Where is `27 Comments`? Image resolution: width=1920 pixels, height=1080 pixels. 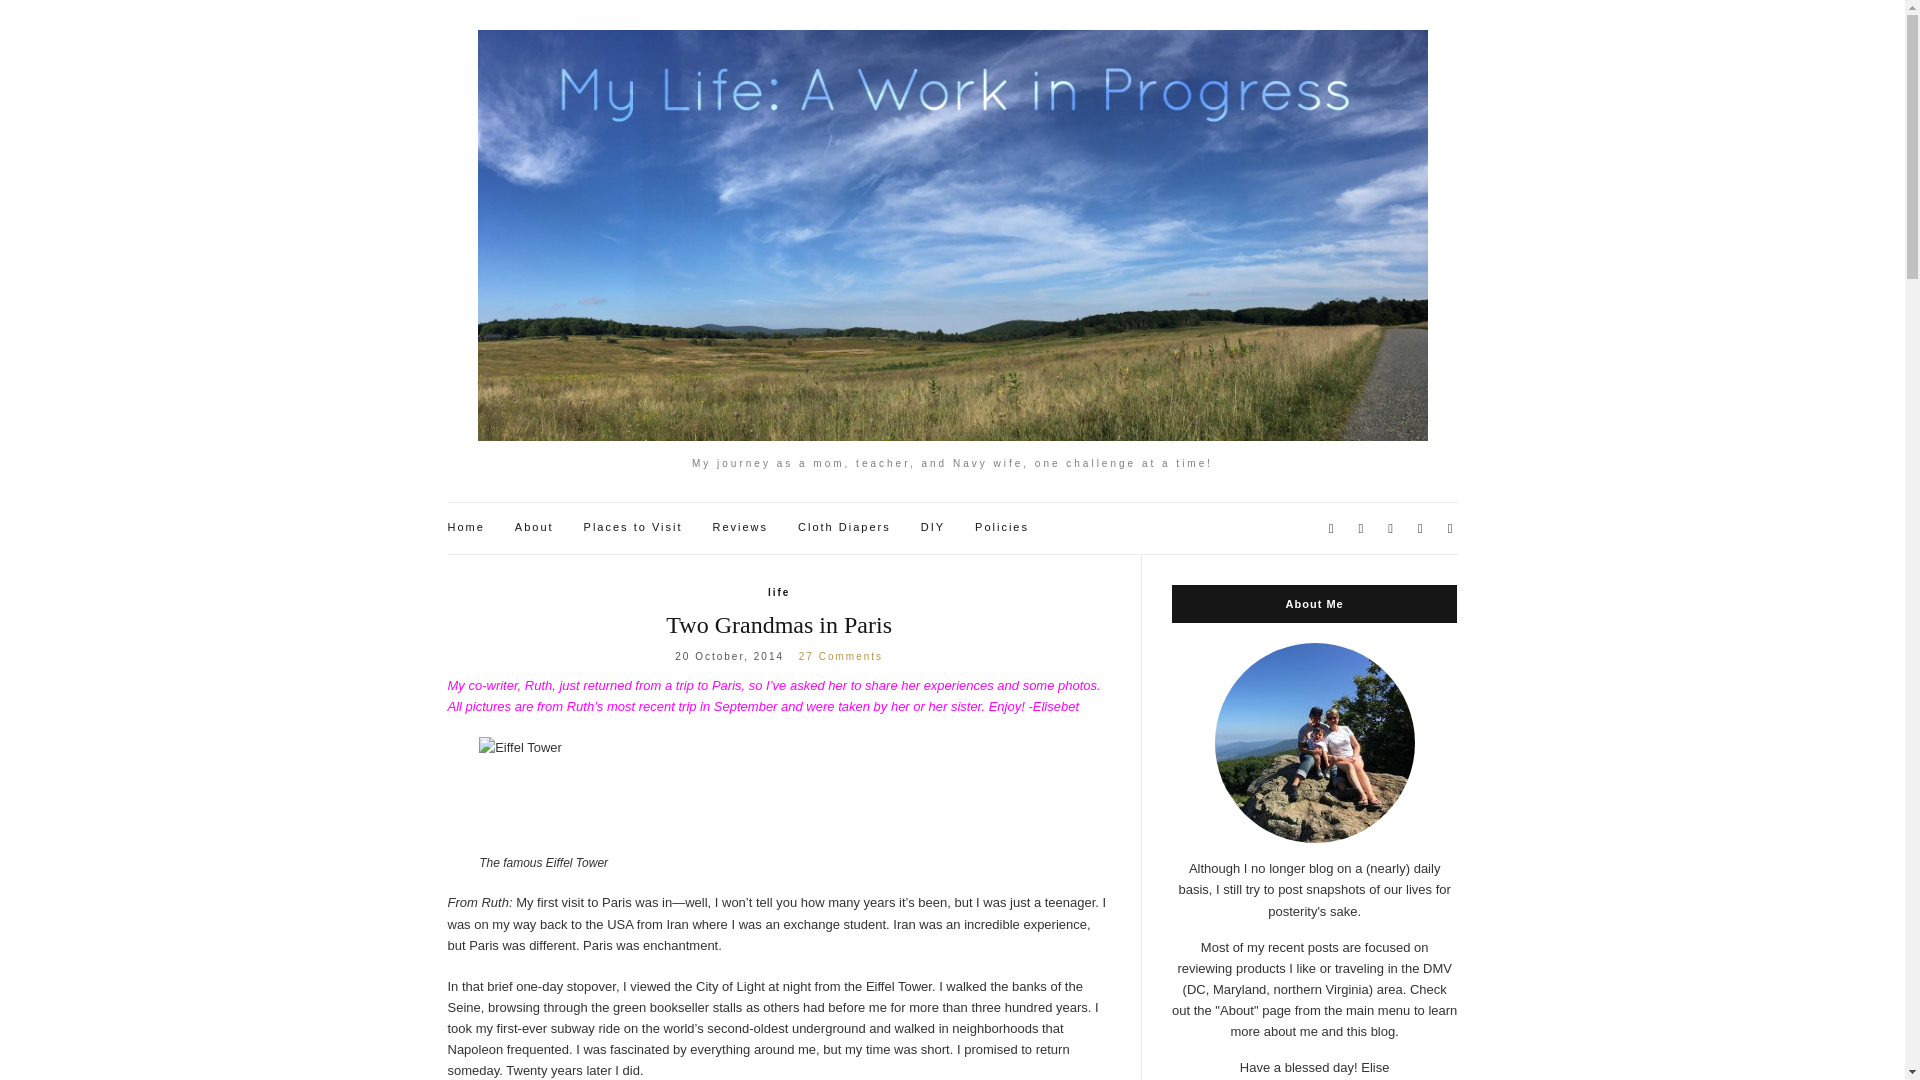 27 Comments is located at coordinates (840, 656).